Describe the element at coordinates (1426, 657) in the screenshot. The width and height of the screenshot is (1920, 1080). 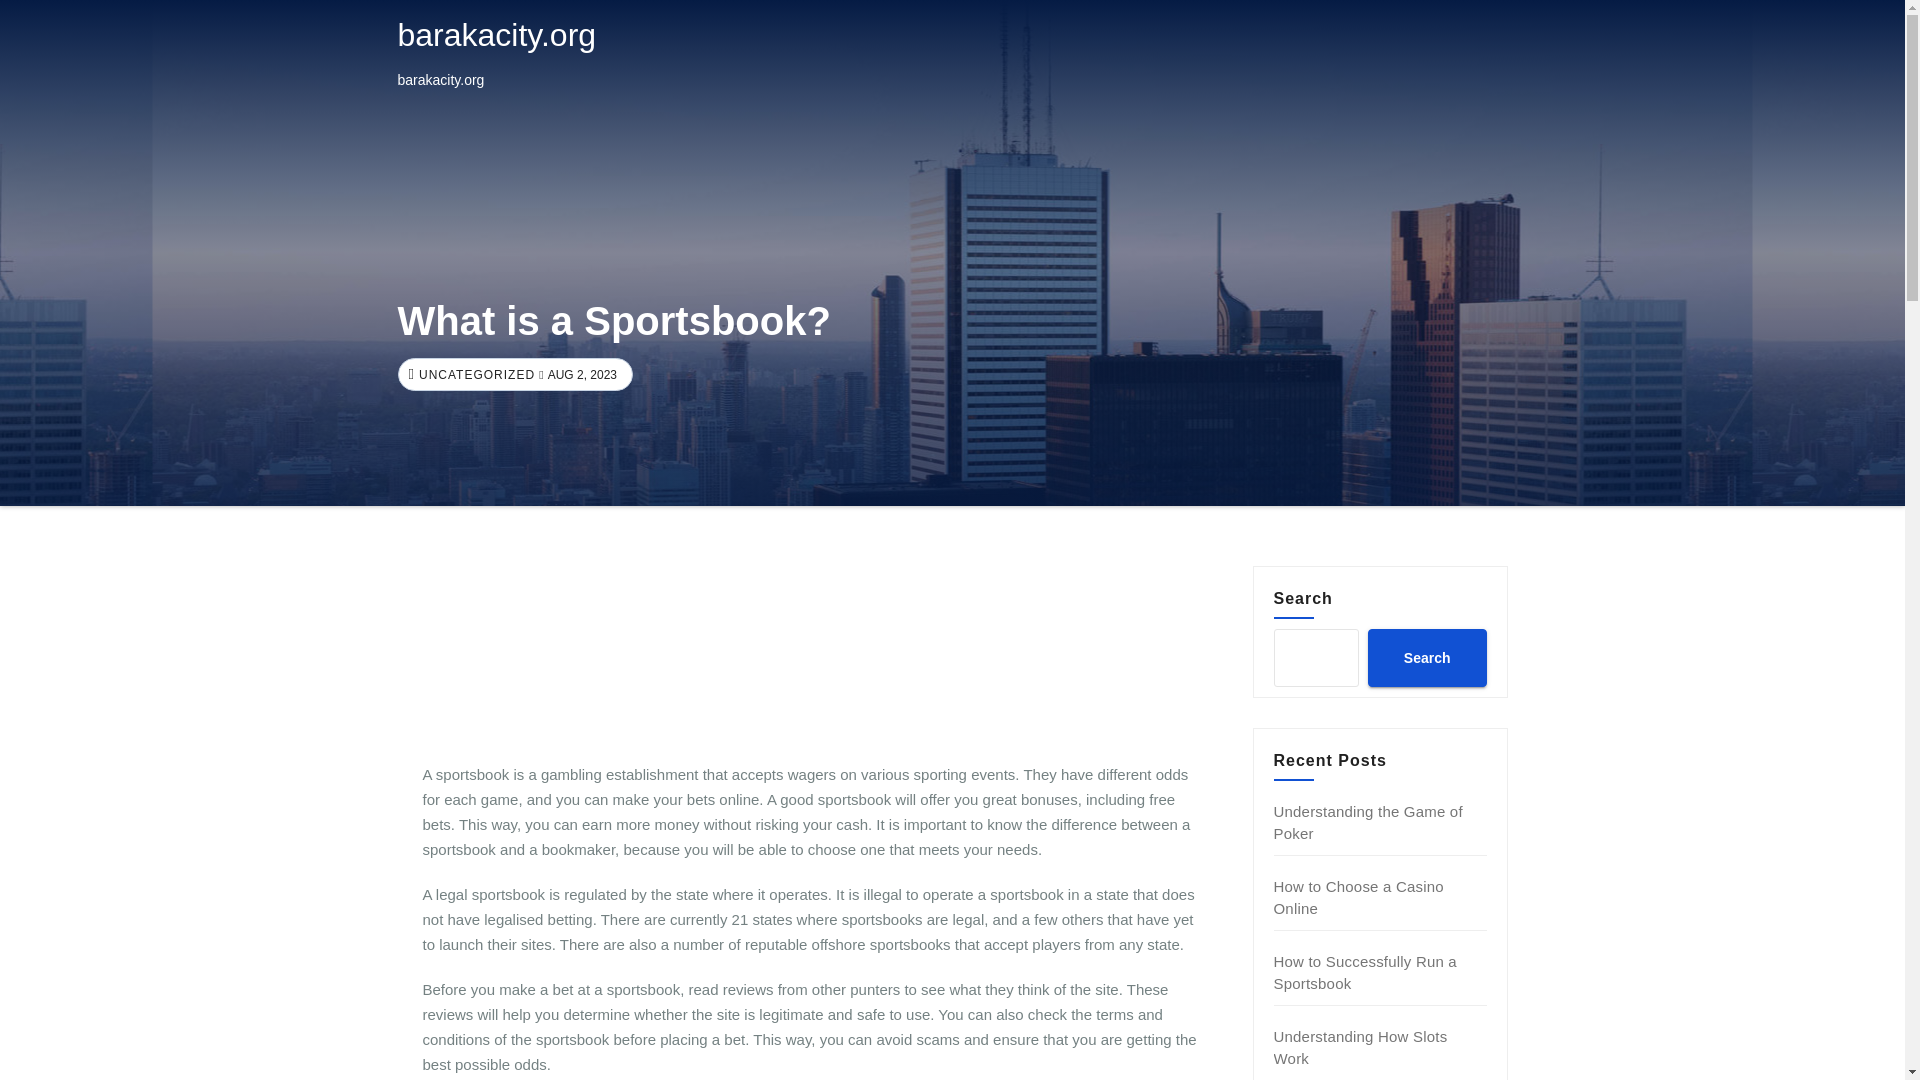
I see `Search` at that location.